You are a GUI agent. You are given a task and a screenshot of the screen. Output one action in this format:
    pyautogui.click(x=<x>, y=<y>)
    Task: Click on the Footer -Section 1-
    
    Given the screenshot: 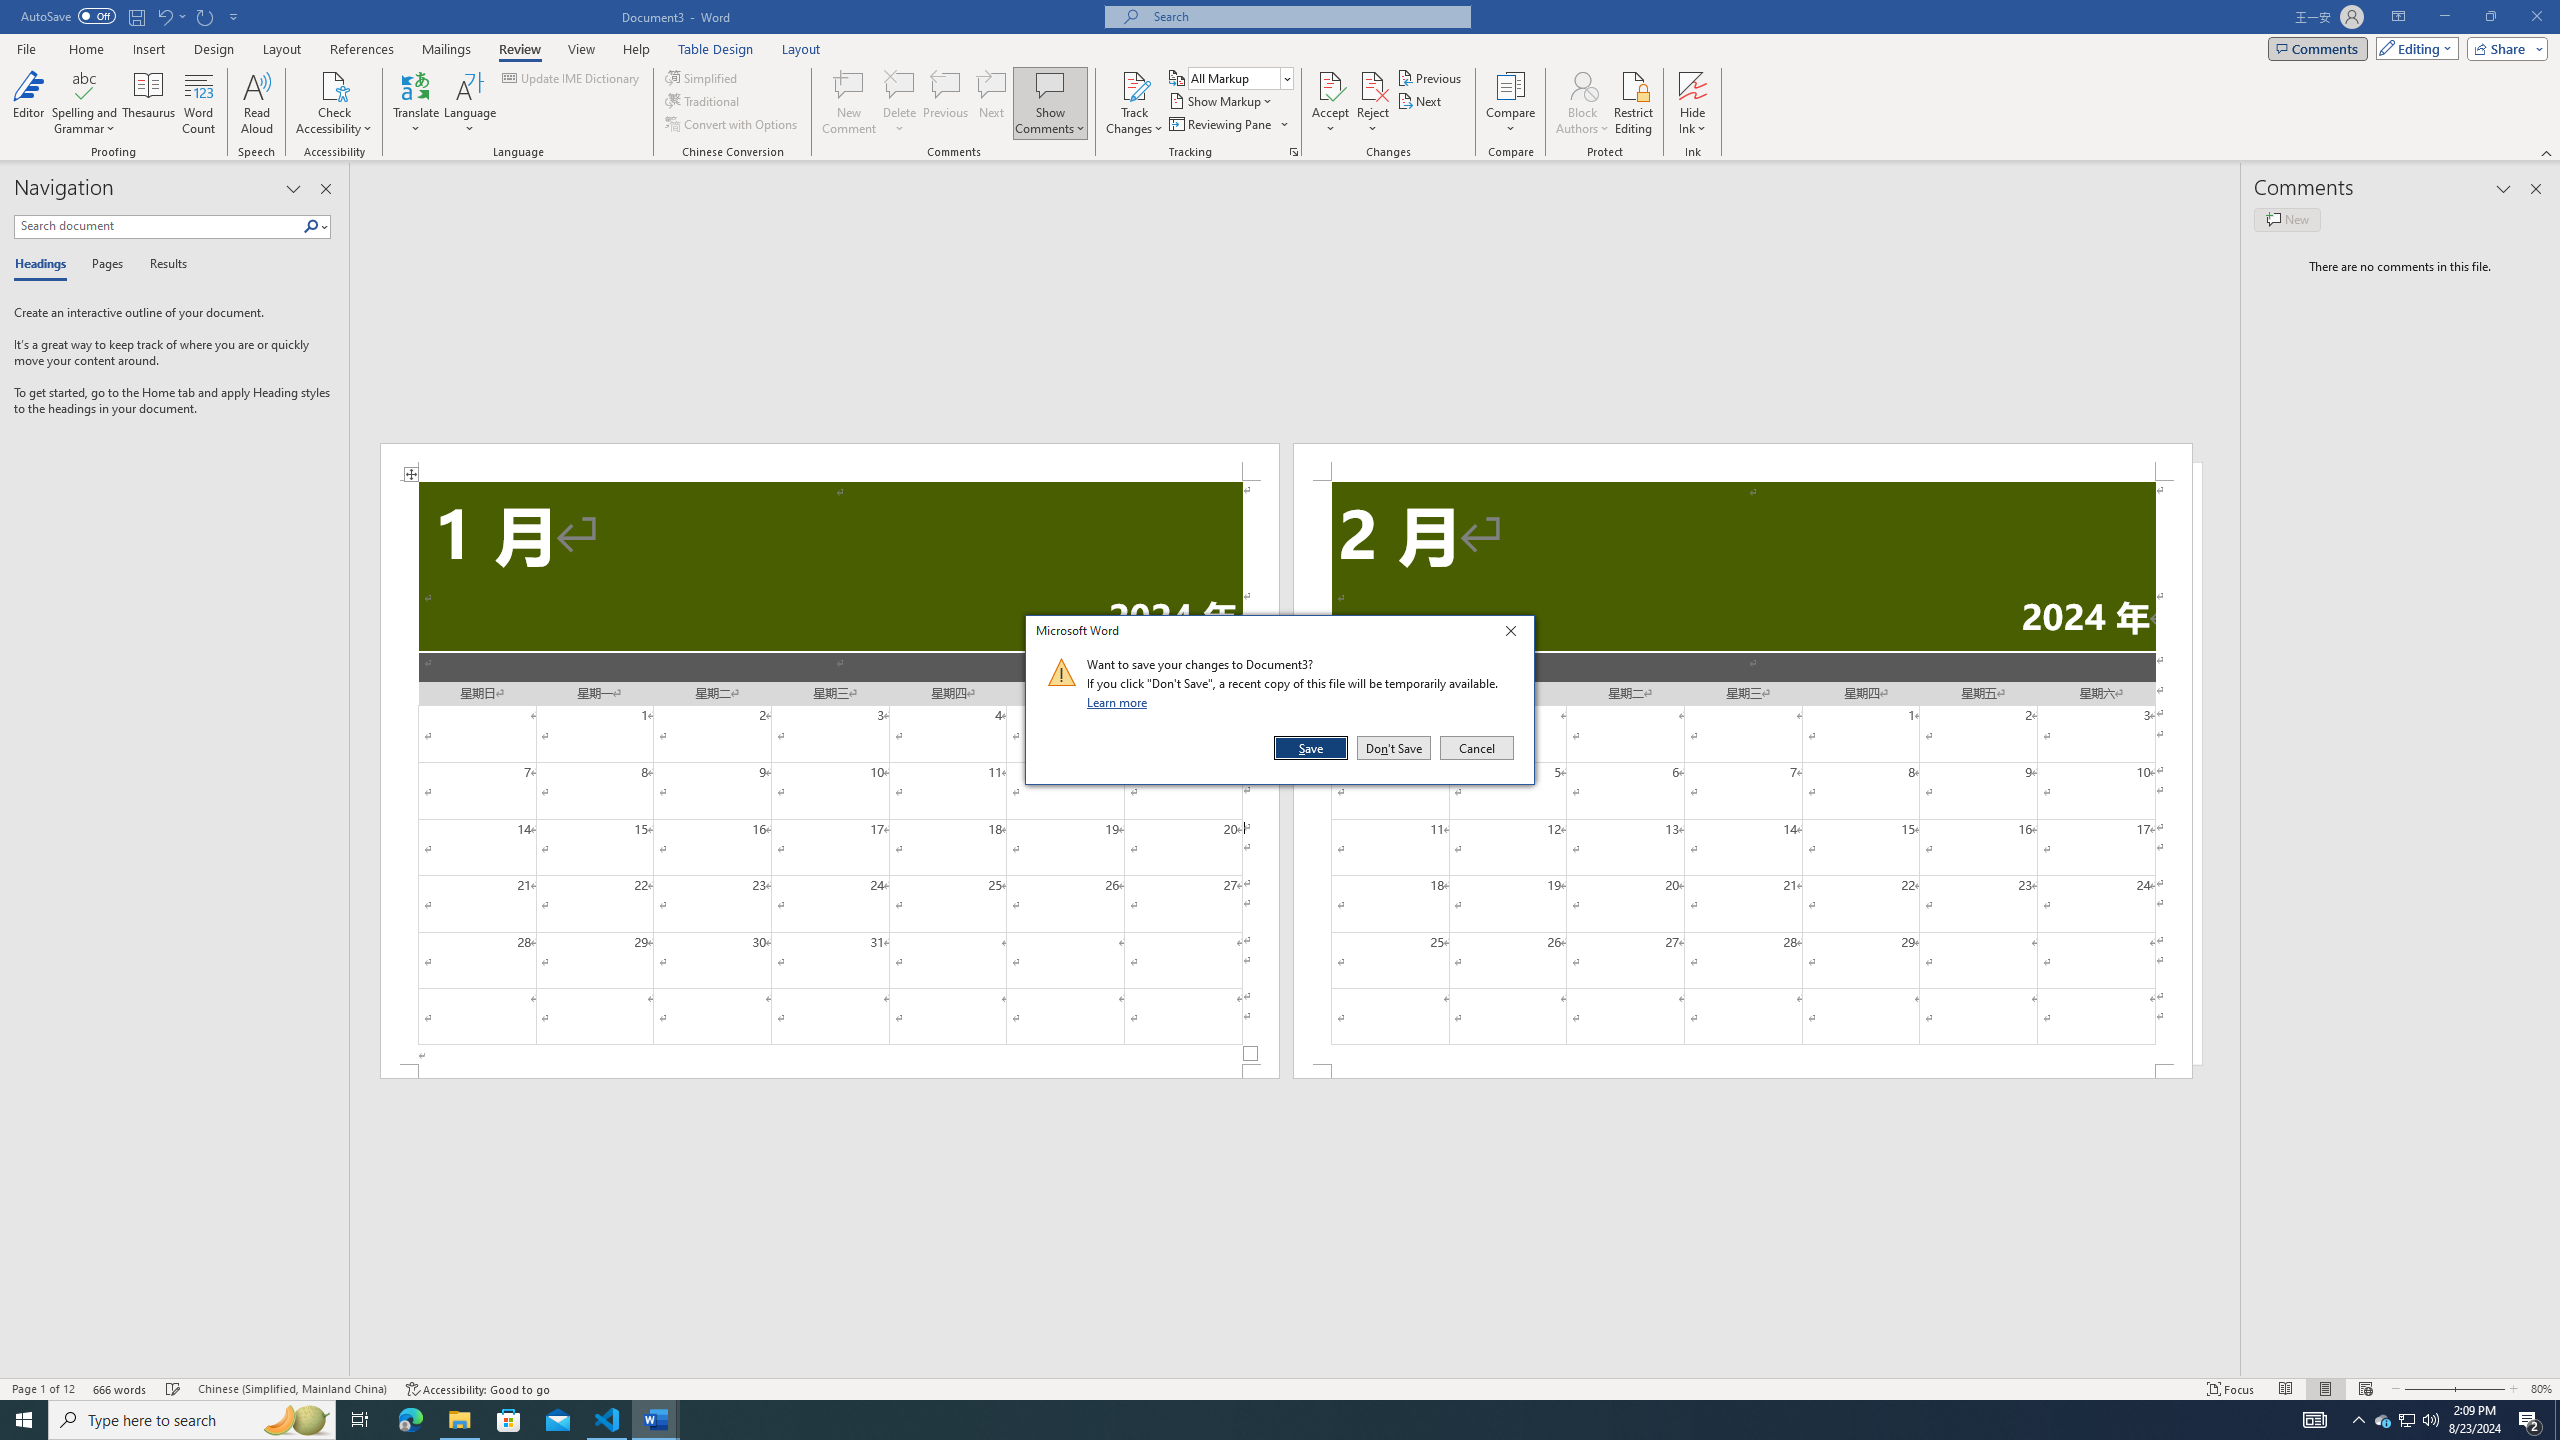 What is the action you would take?
    pyautogui.click(x=829, y=1071)
    